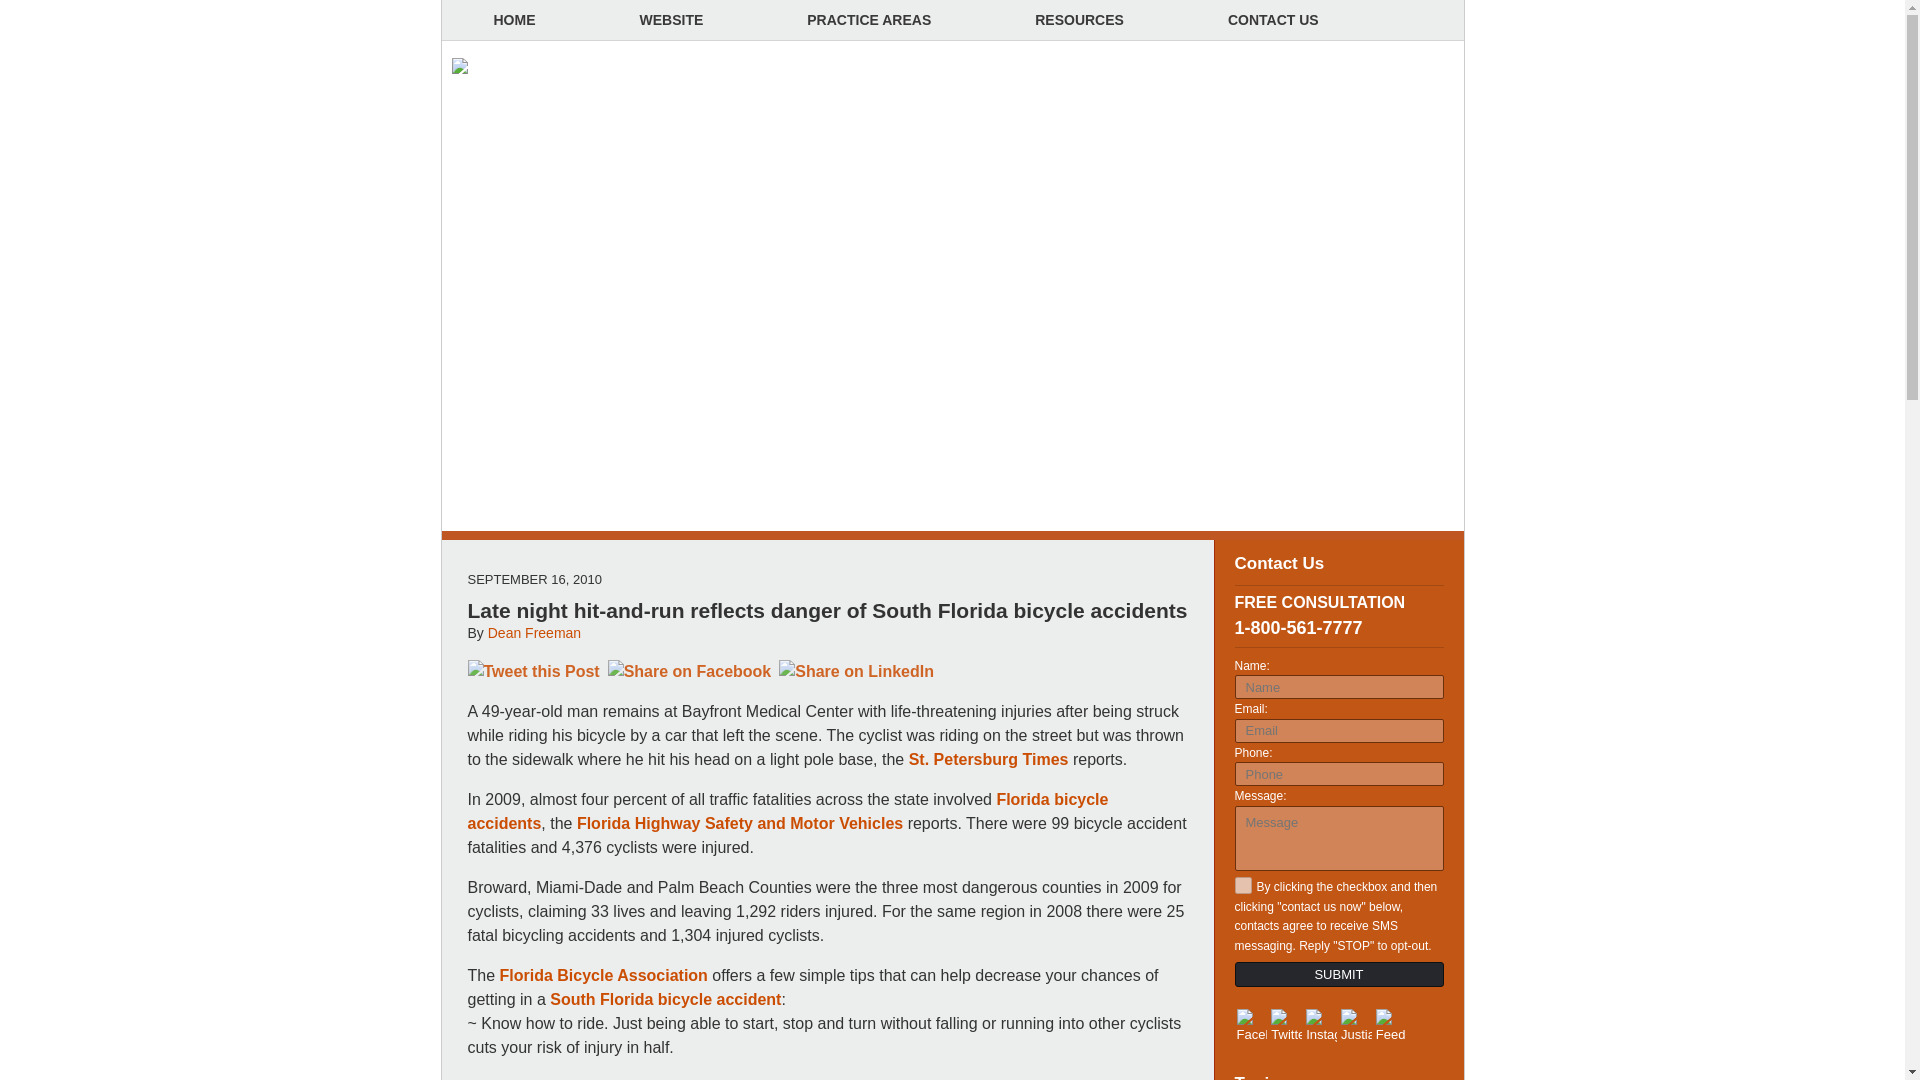 This screenshot has height=1080, width=1920. Describe the element at coordinates (1338, 974) in the screenshot. I see `SUBMIT` at that location.